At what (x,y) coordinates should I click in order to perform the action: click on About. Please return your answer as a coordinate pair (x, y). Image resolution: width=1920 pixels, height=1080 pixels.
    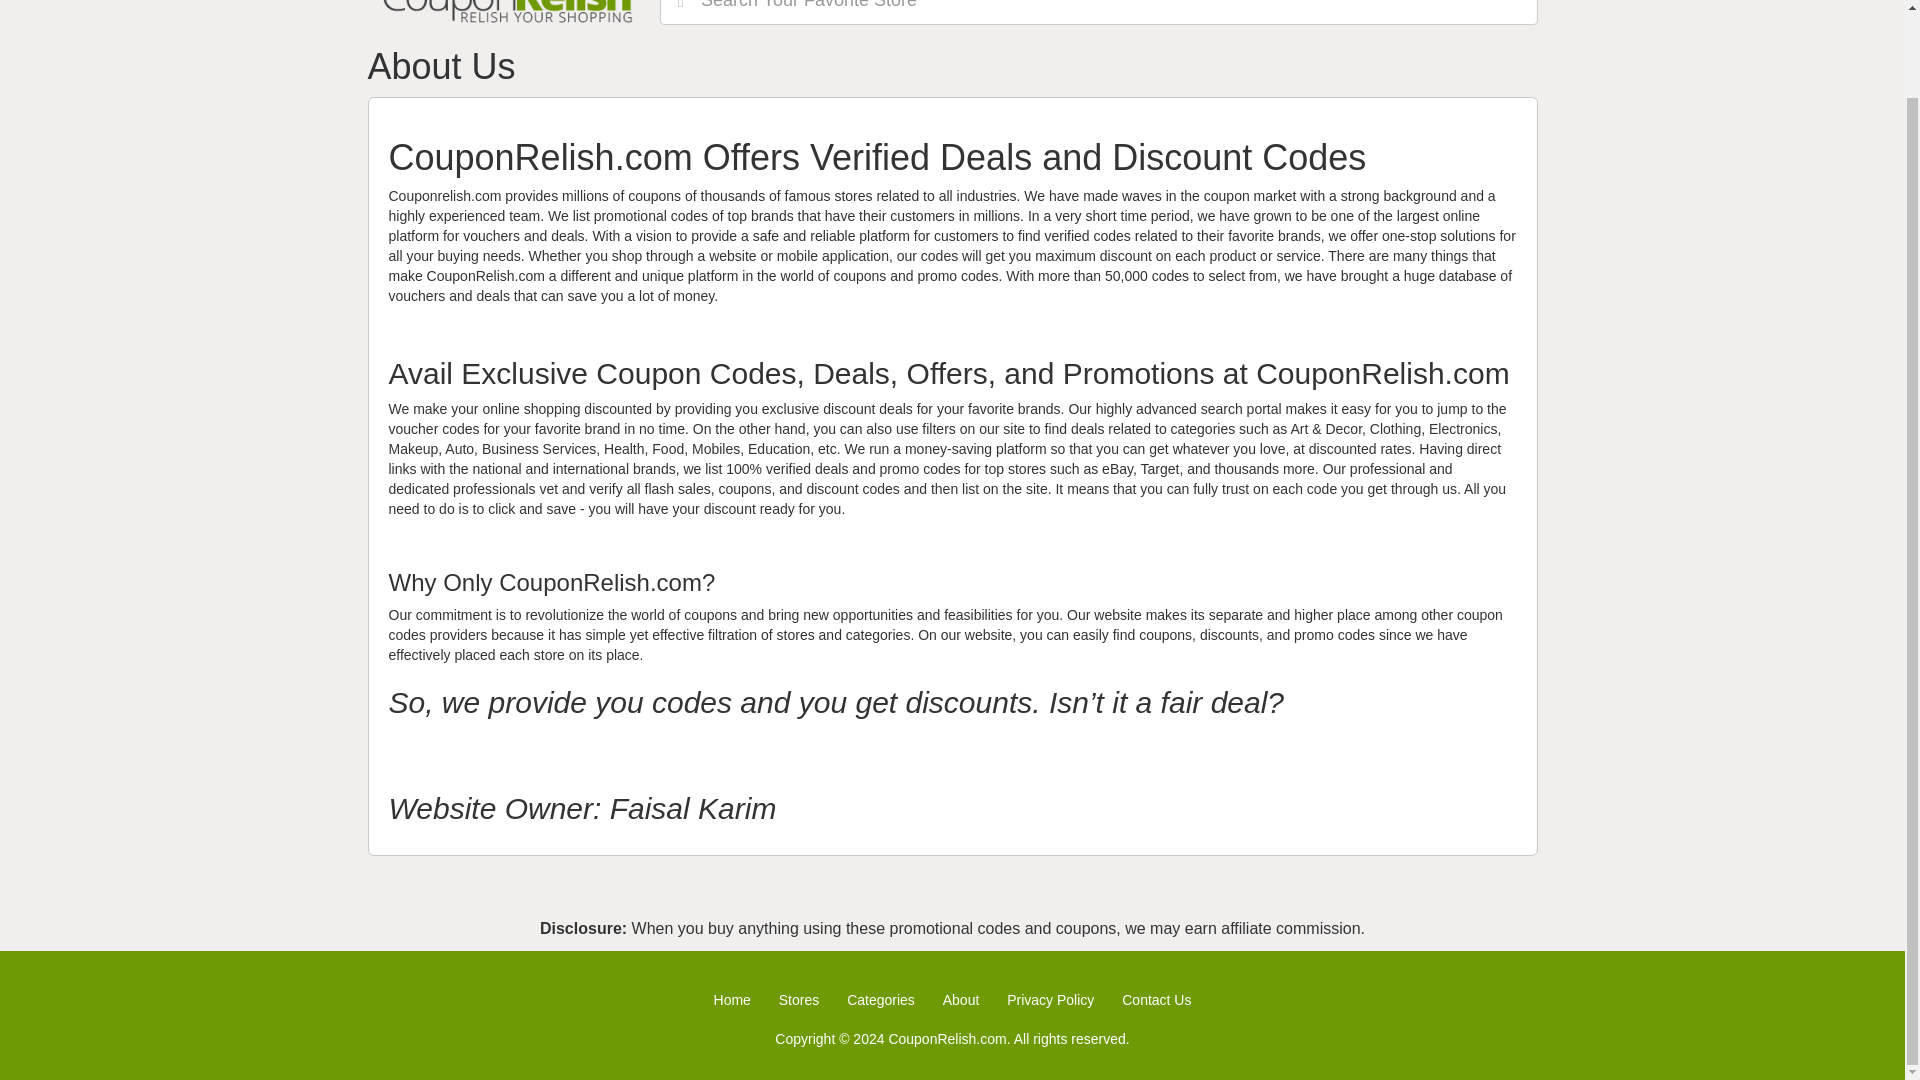
    Looking at the image, I should click on (960, 1000).